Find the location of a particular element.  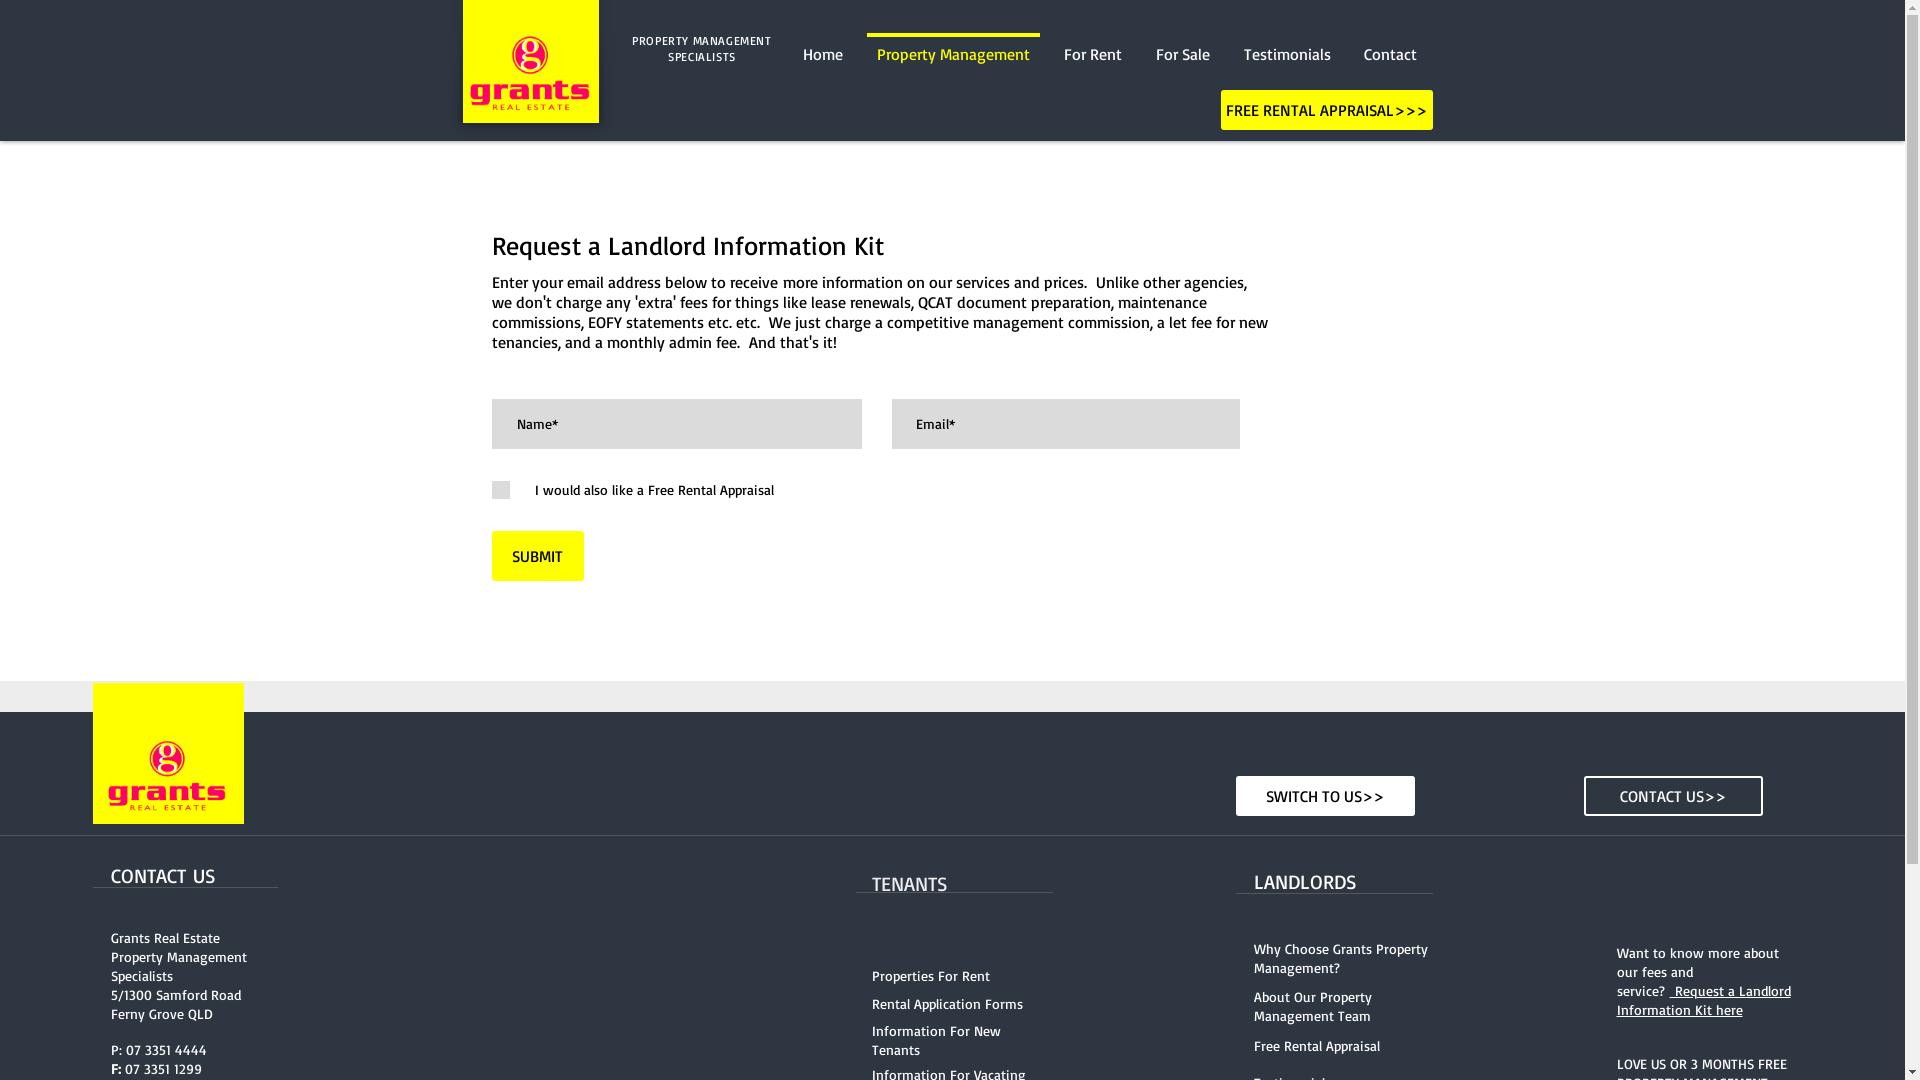

CONTACT US is located at coordinates (162, 876).